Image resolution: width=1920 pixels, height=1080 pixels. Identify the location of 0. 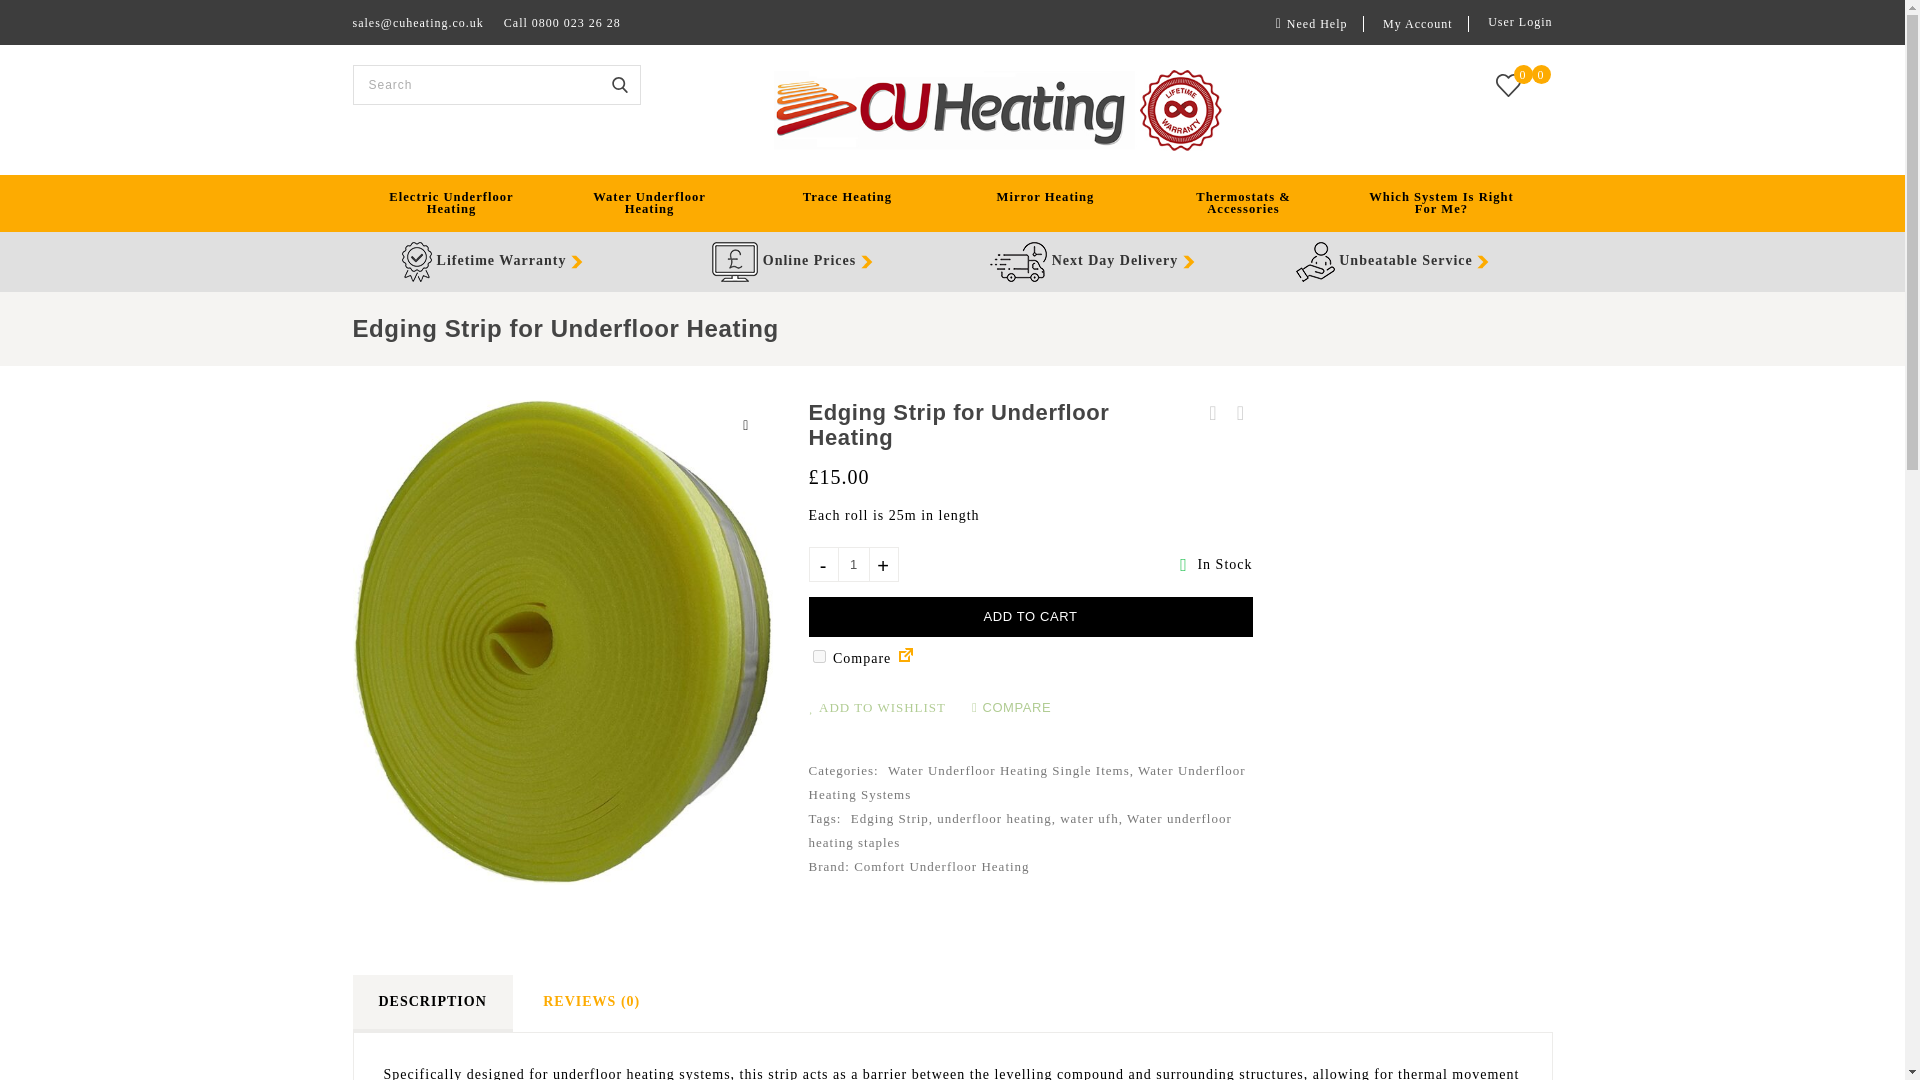
(1506, 85).